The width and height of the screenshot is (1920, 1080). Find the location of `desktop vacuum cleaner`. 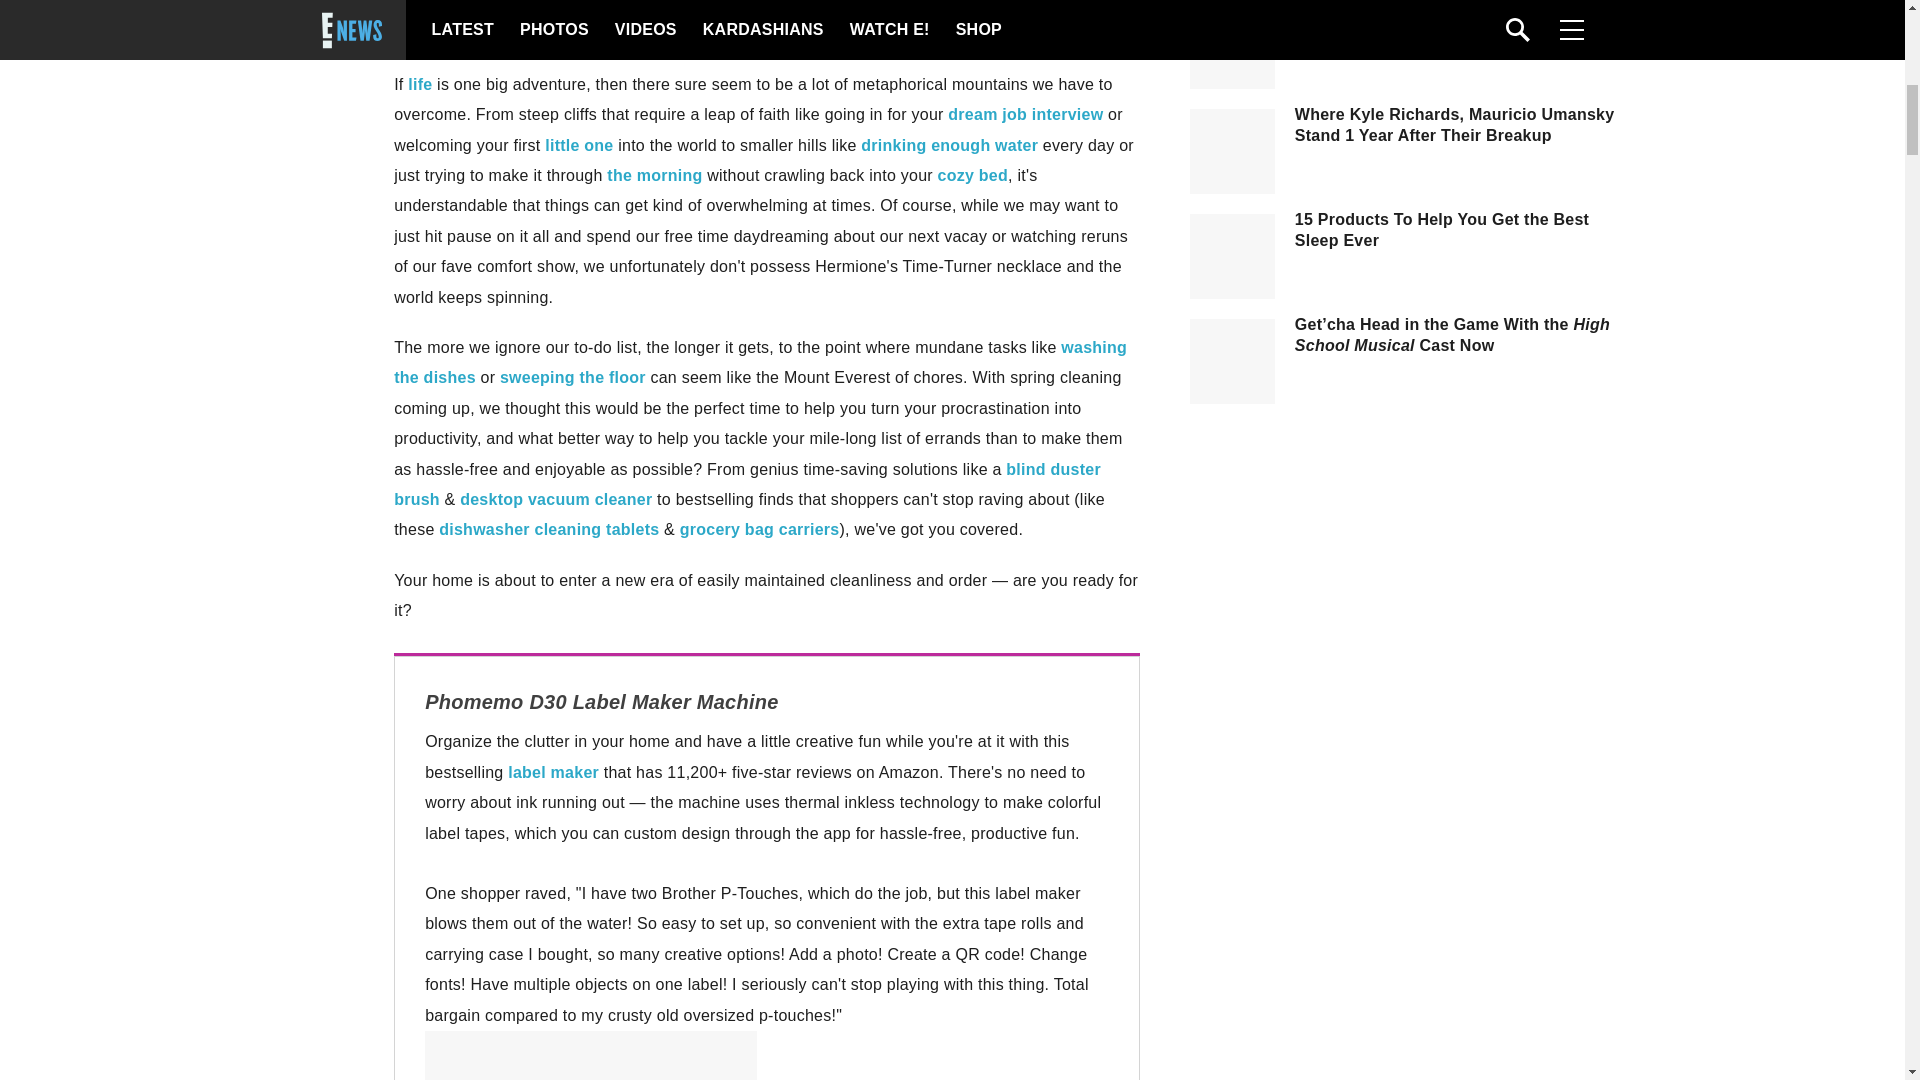

desktop vacuum cleaner is located at coordinates (556, 499).